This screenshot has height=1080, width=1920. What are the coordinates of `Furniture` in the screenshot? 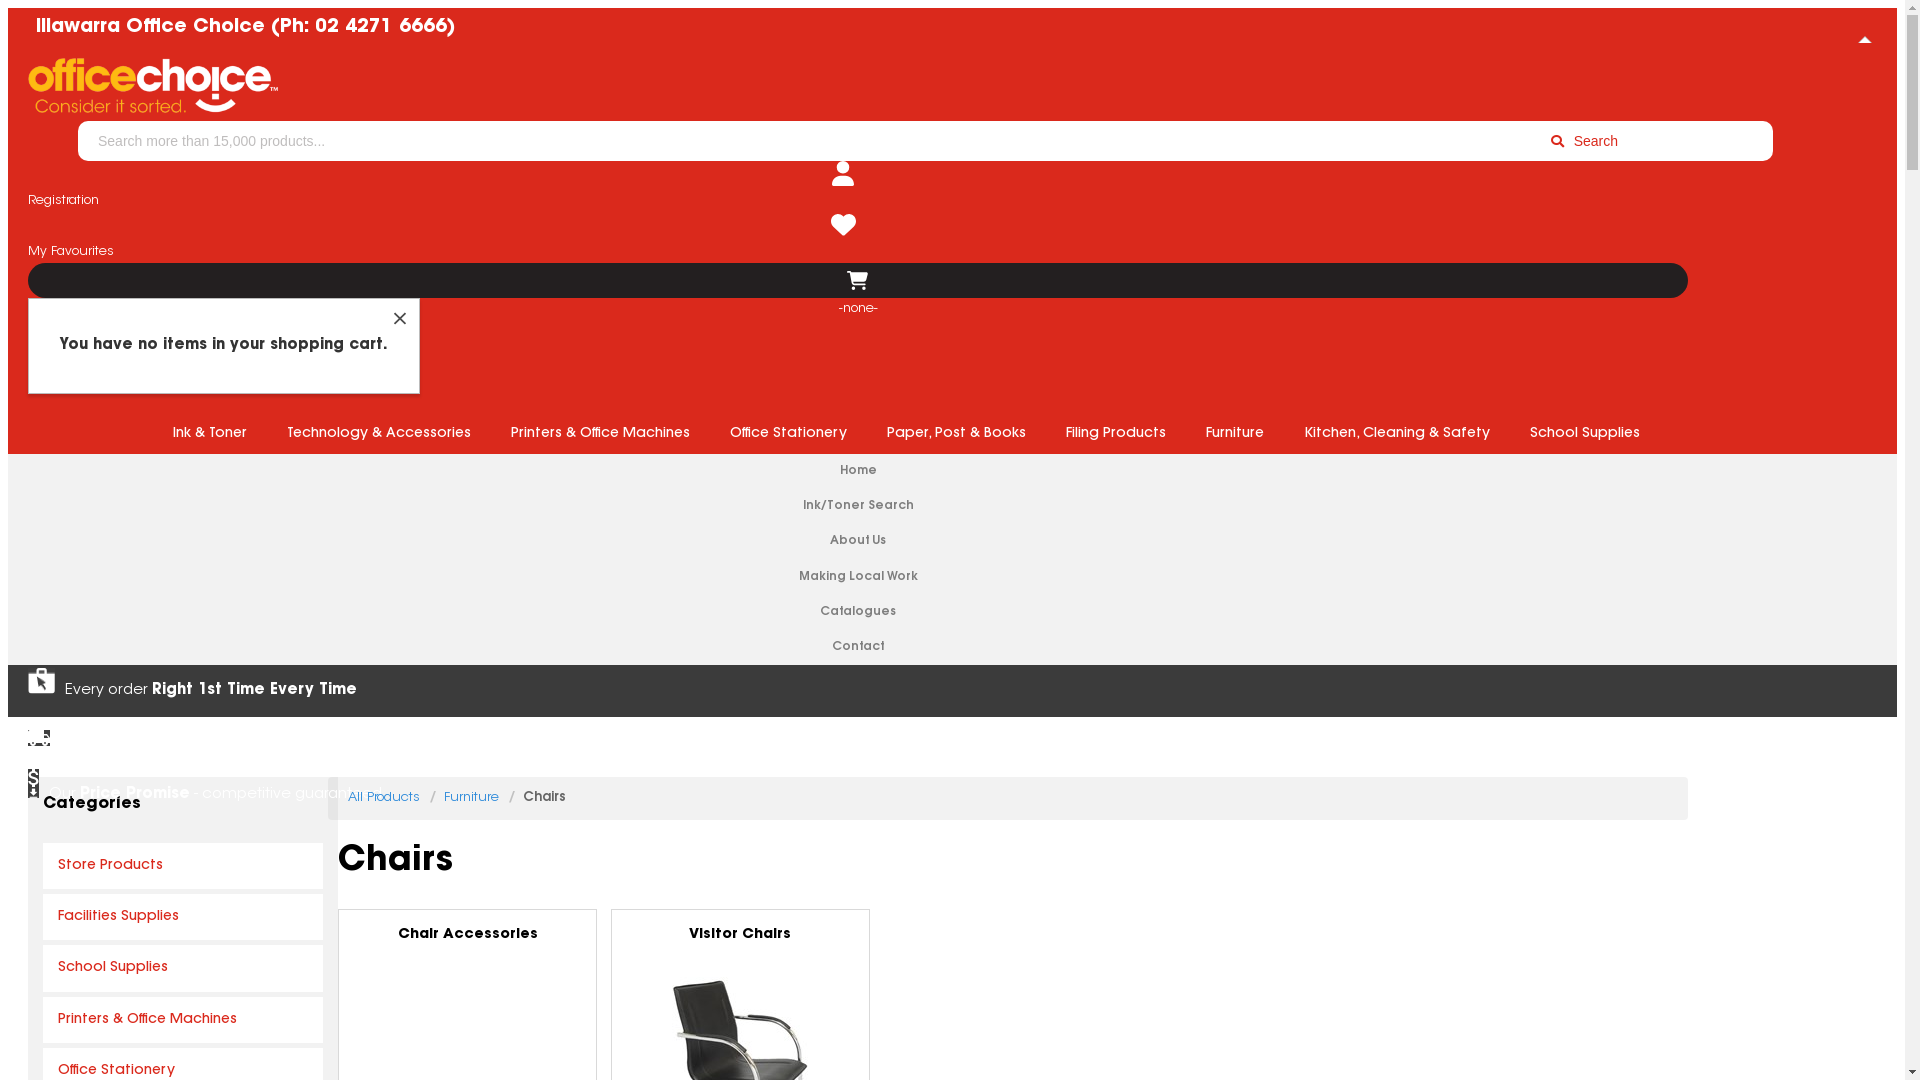 It's located at (472, 798).